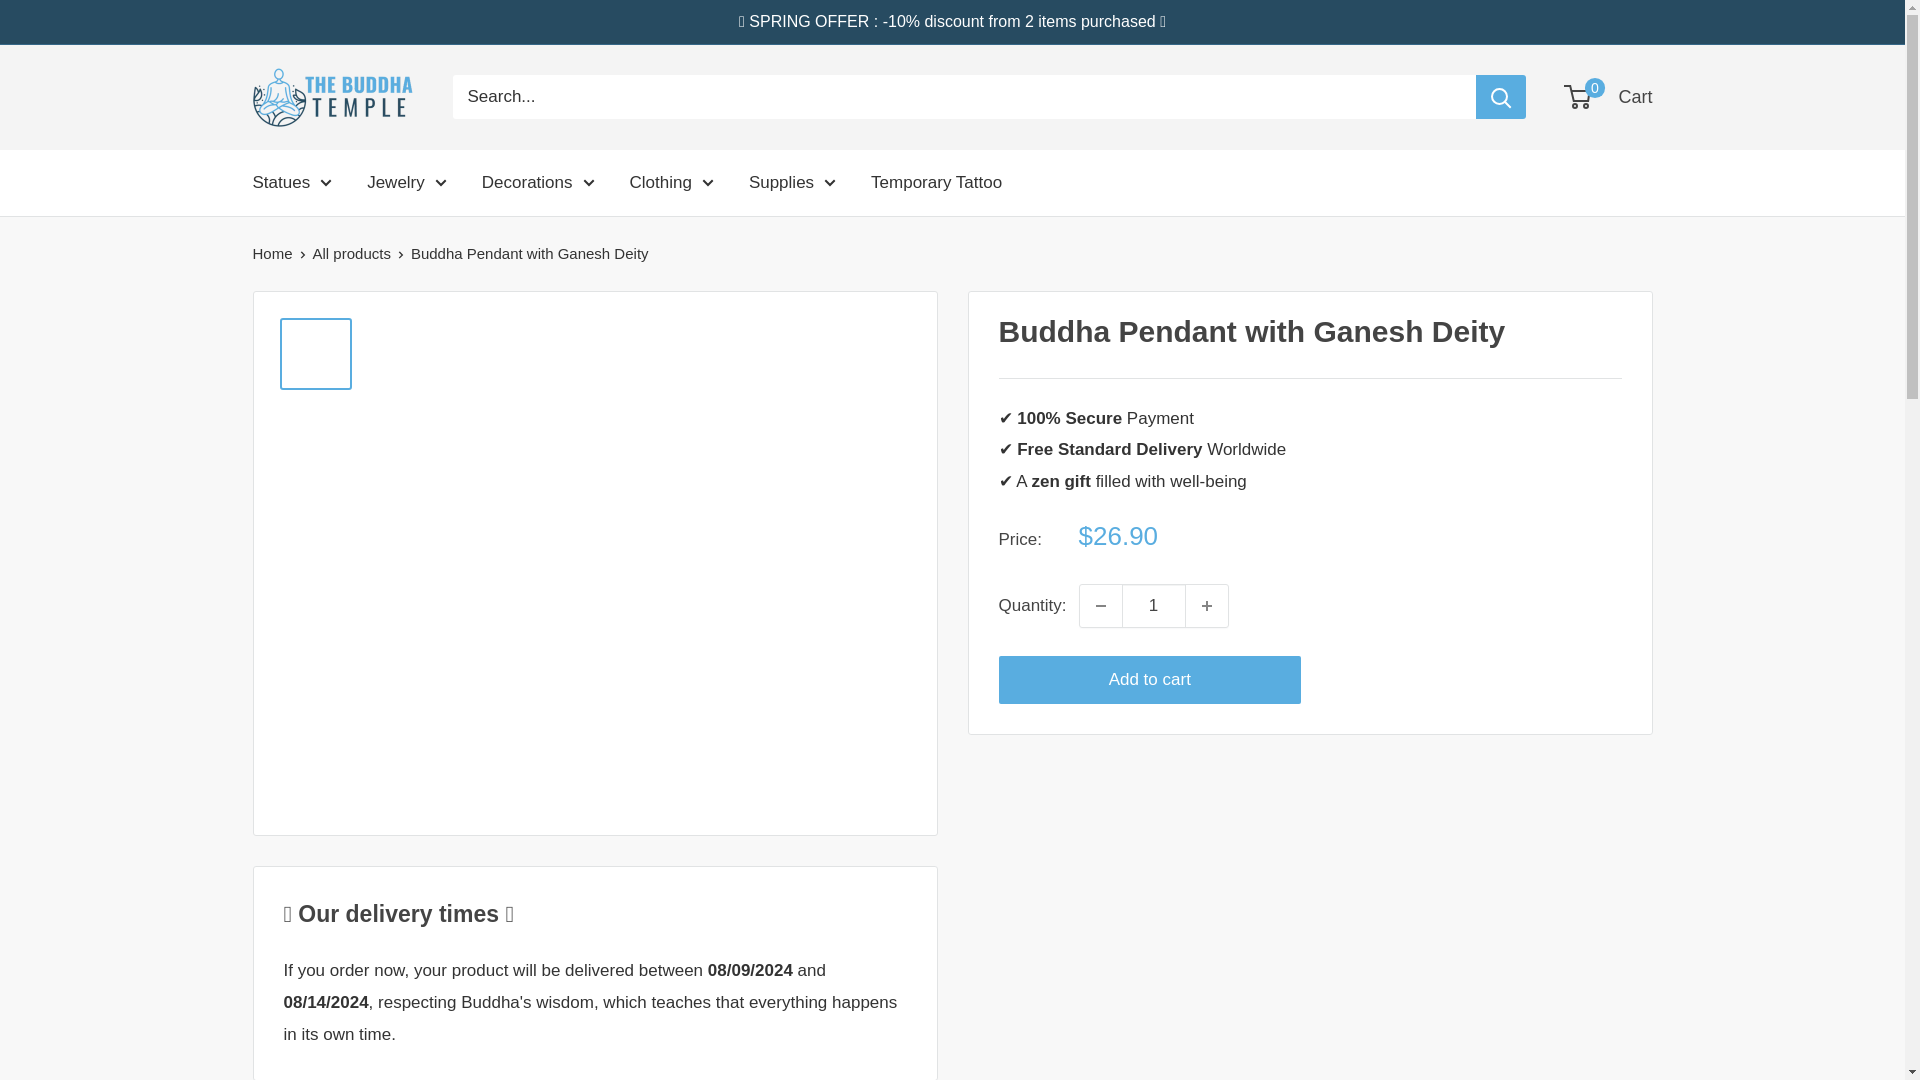  What do you see at coordinates (1100, 606) in the screenshot?
I see `Decrease quantity by 1` at bounding box center [1100, 606].